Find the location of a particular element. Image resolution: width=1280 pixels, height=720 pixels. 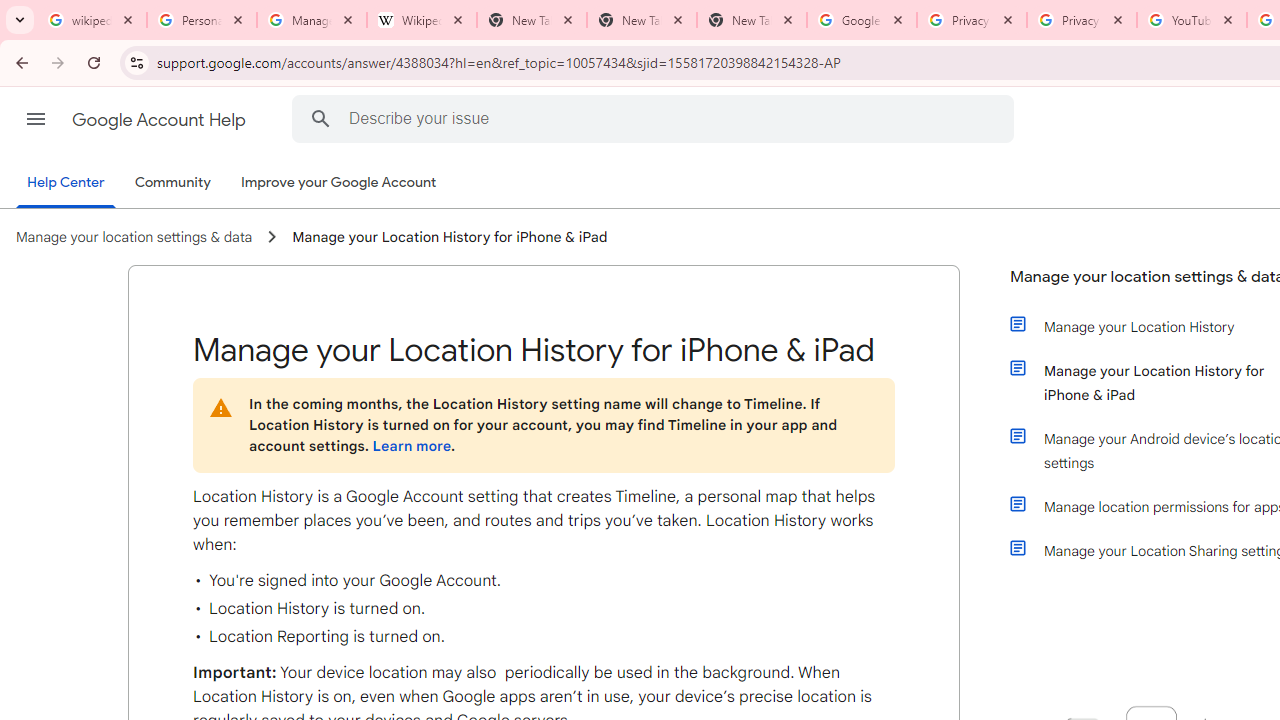

Manage your Location History - Google Search Help is located at coordinates (312, 20).